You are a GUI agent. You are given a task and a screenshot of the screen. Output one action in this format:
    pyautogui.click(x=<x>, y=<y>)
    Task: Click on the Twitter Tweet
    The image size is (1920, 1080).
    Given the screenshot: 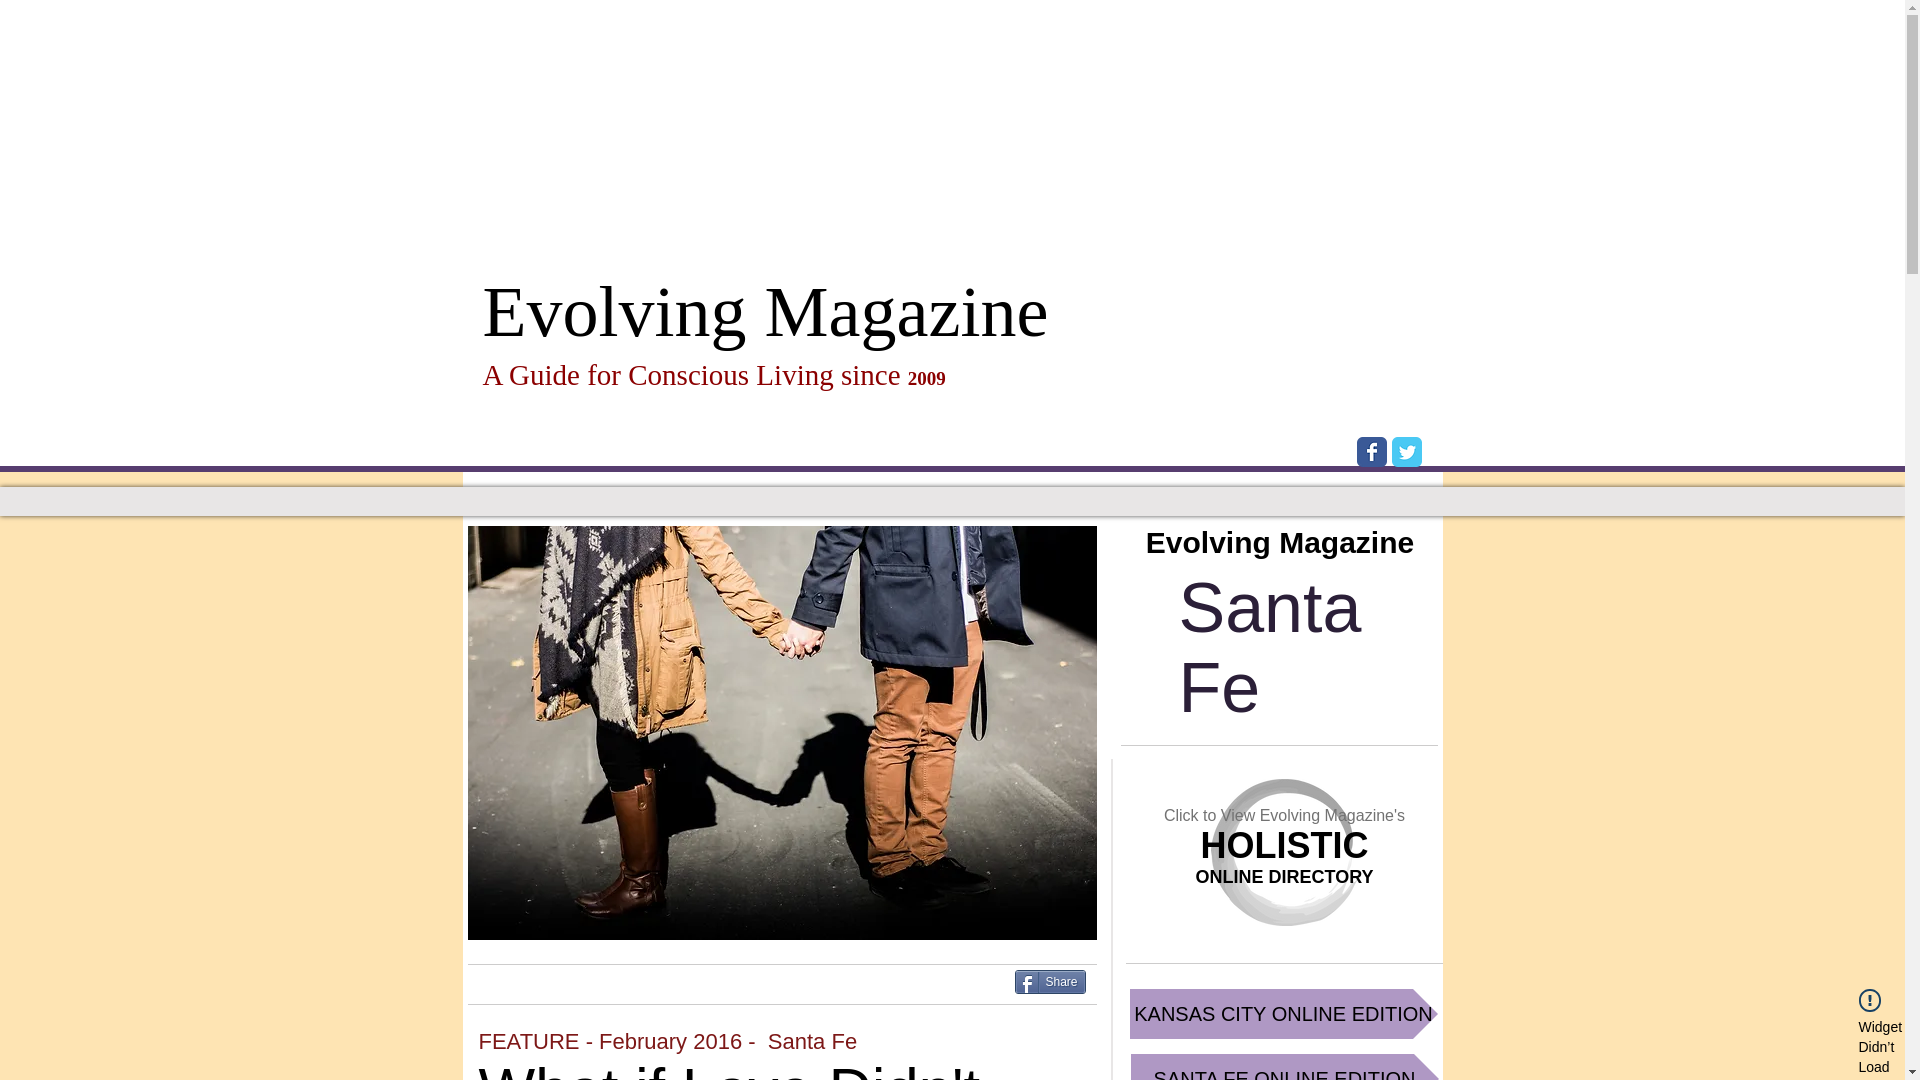 What is the action you would take?
    pyautogui.click(x=530, y=984)
    